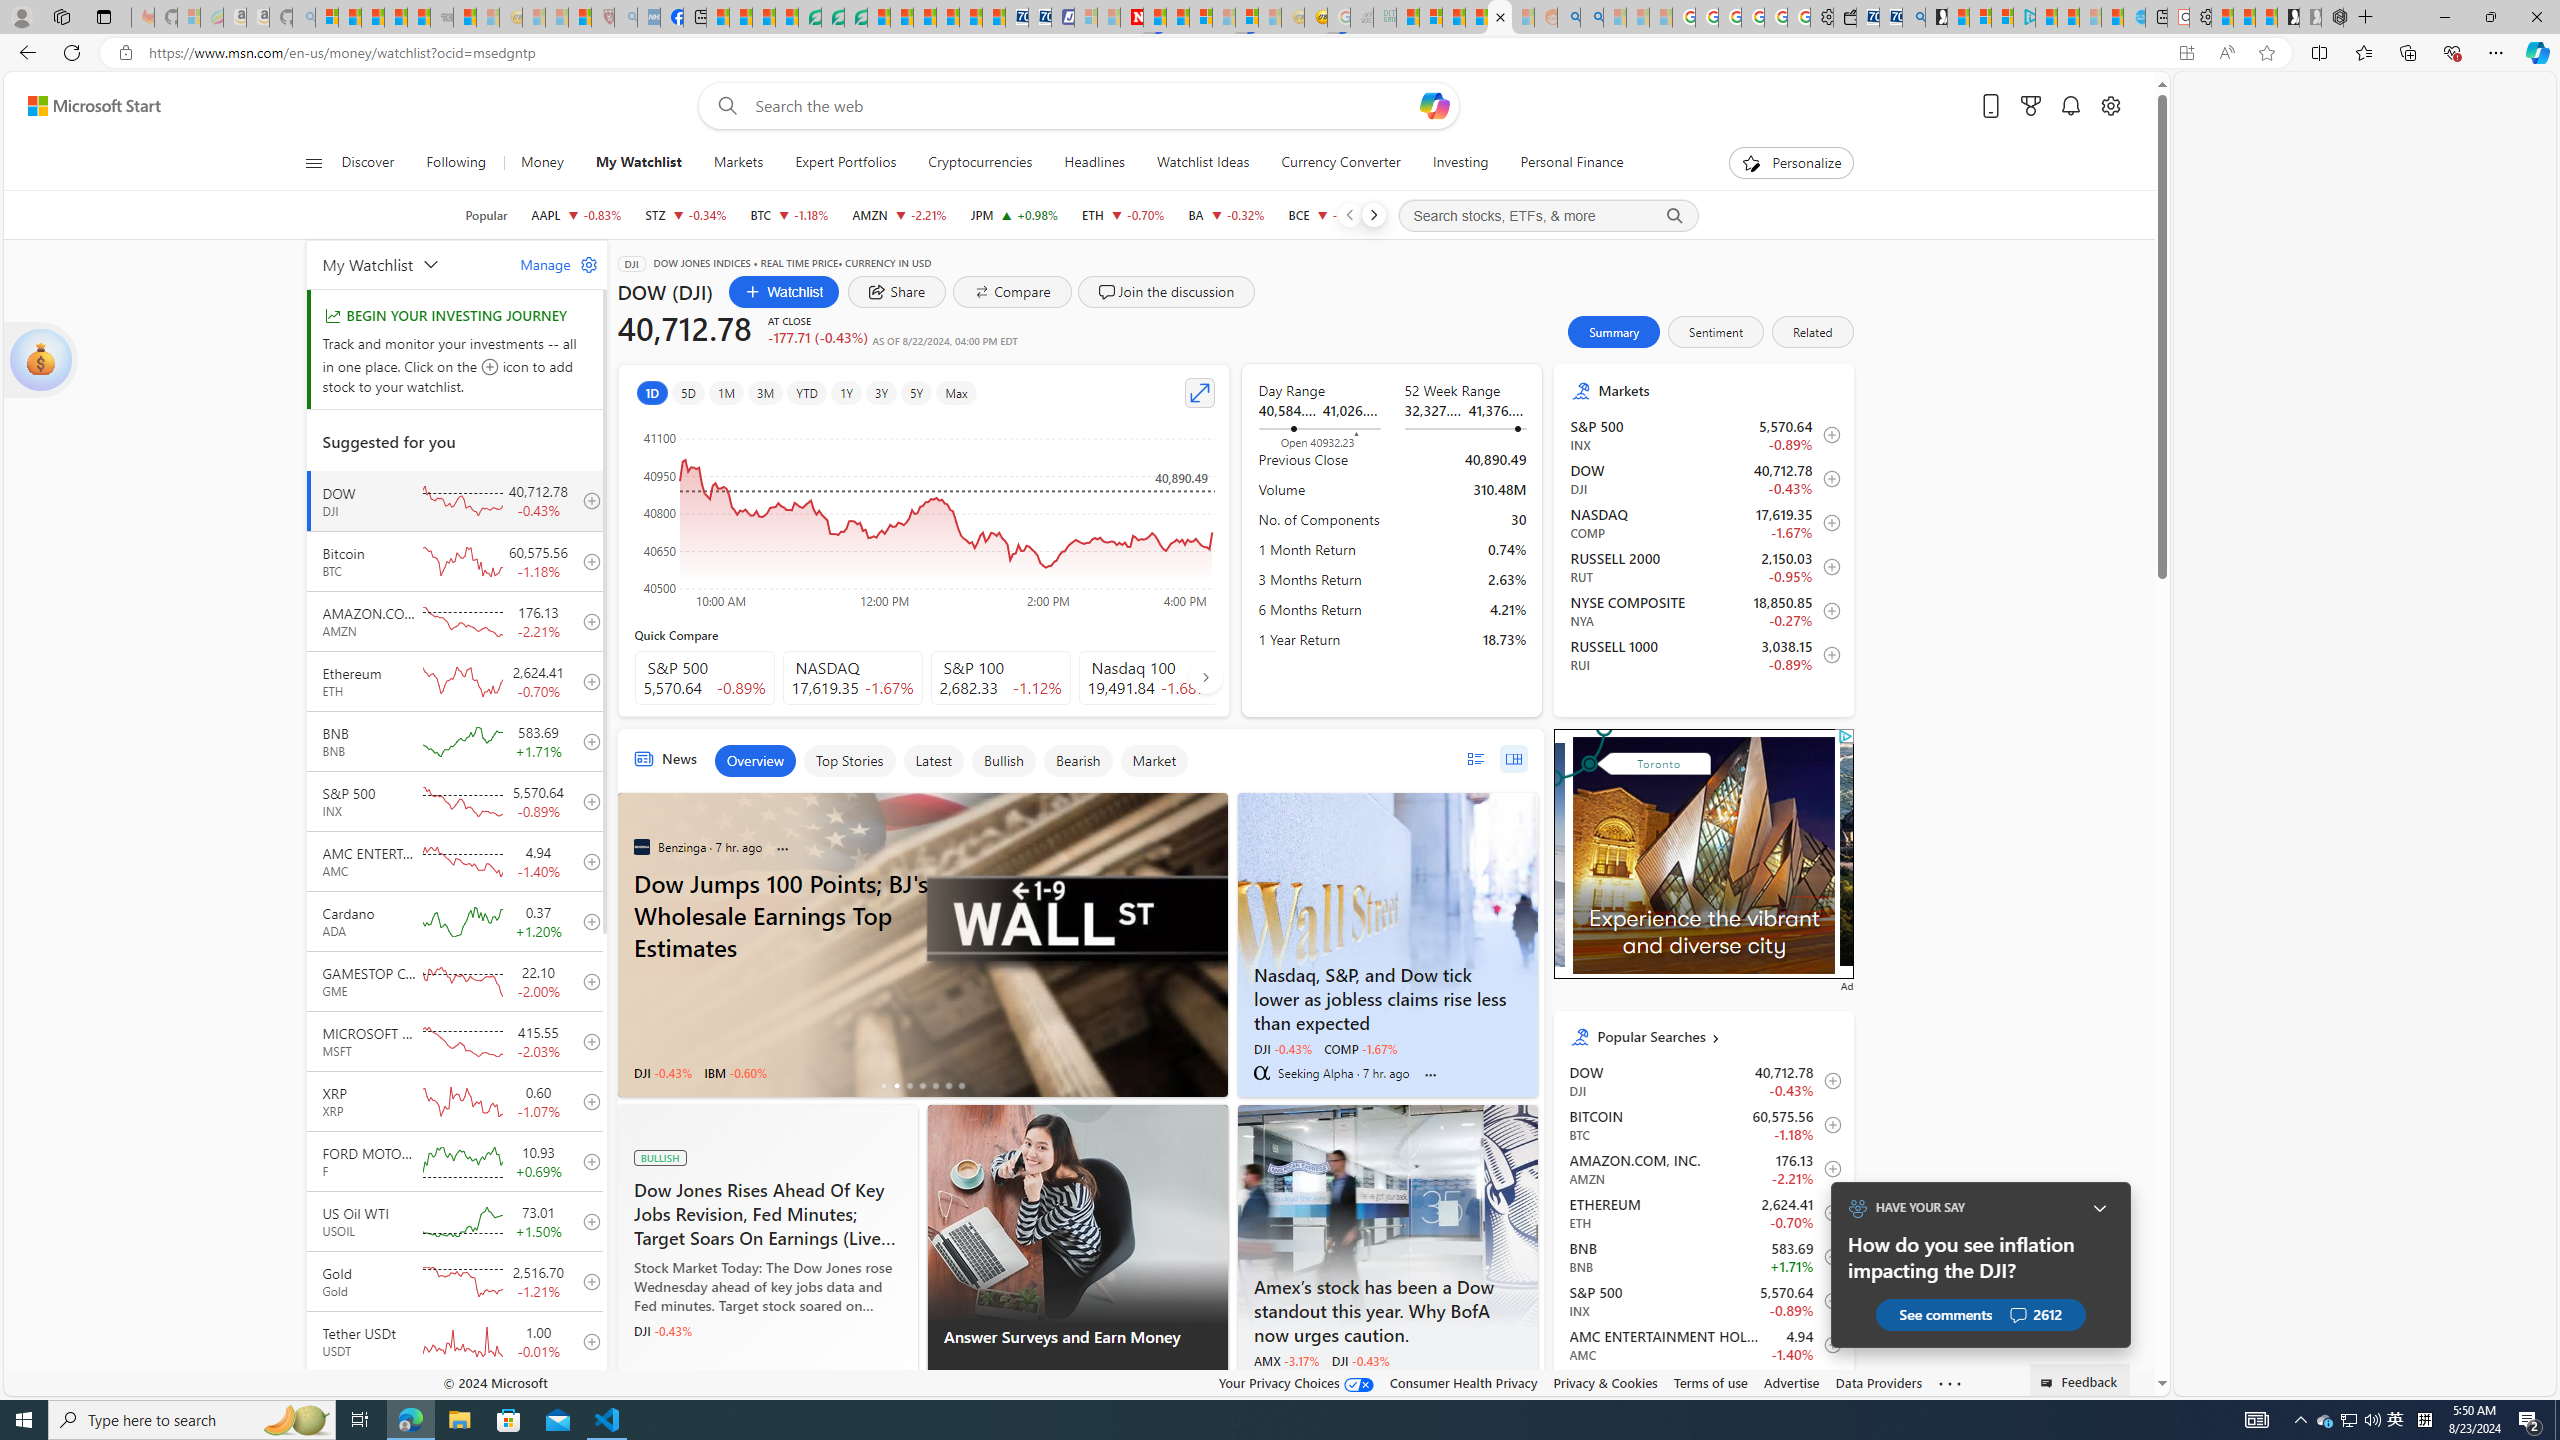 The height and width of the screenshot is (1440, 2560). What do you see at coordinates (1716, 332) in the screenshot?
I see `Sentiment` at bounding box center [1716, 332].